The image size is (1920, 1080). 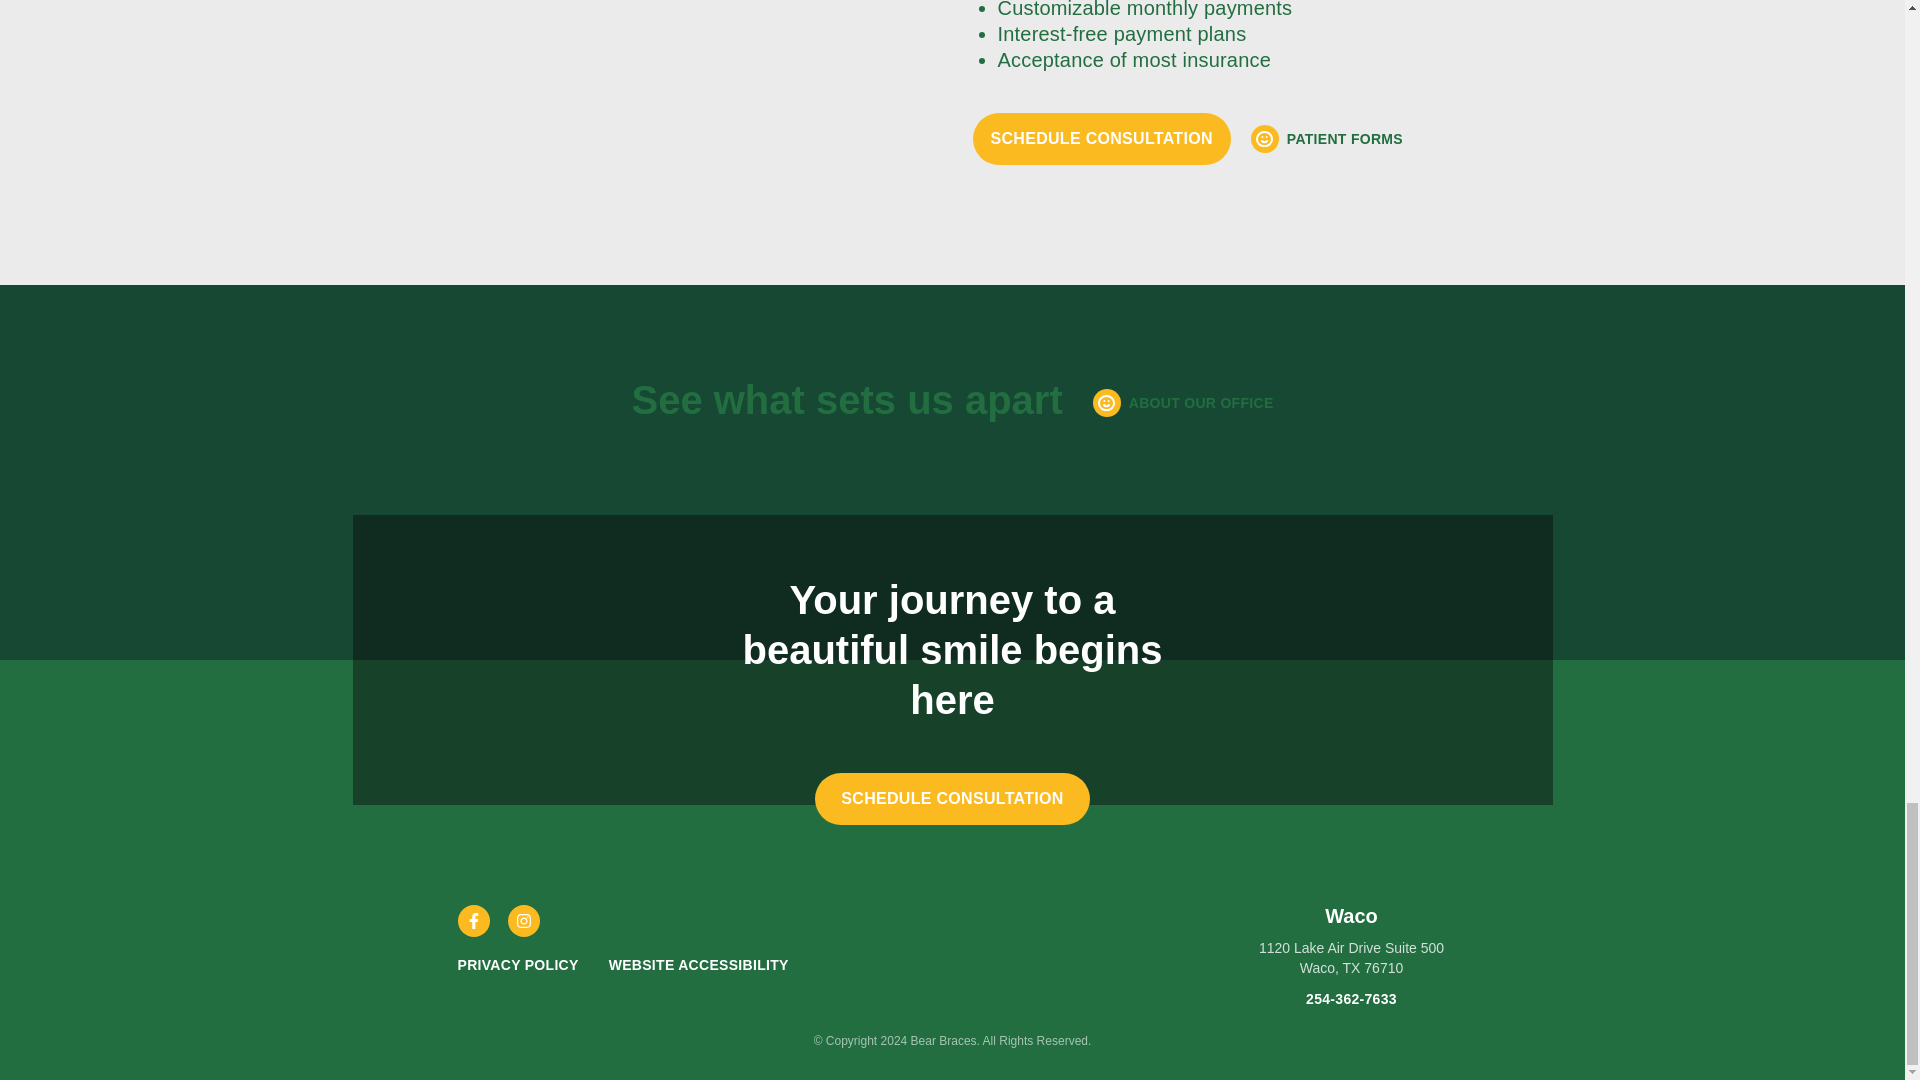 What do you see at coordinates (1327, 139) in the screenshot?
I see `PATIENT FORMS` at bounding box center [1327, 139].